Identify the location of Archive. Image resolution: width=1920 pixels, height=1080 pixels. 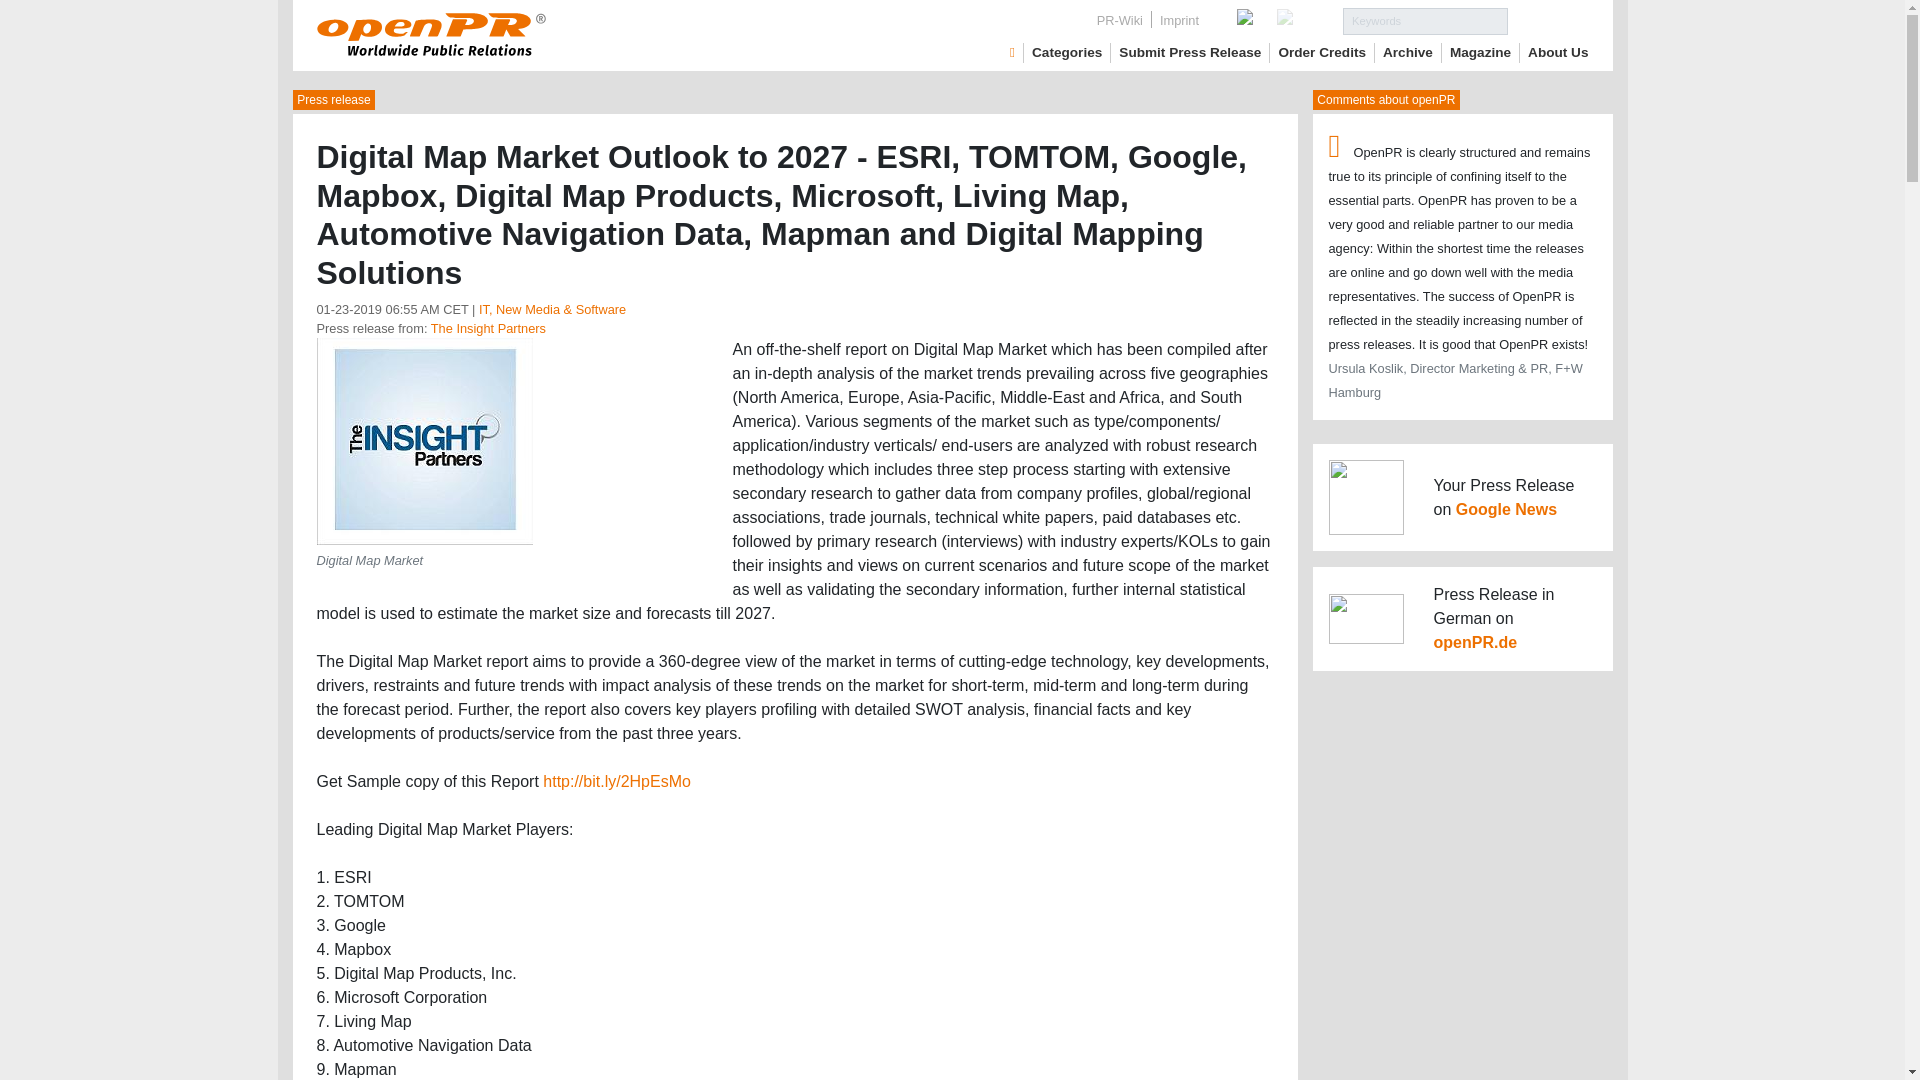
(1407, 52).